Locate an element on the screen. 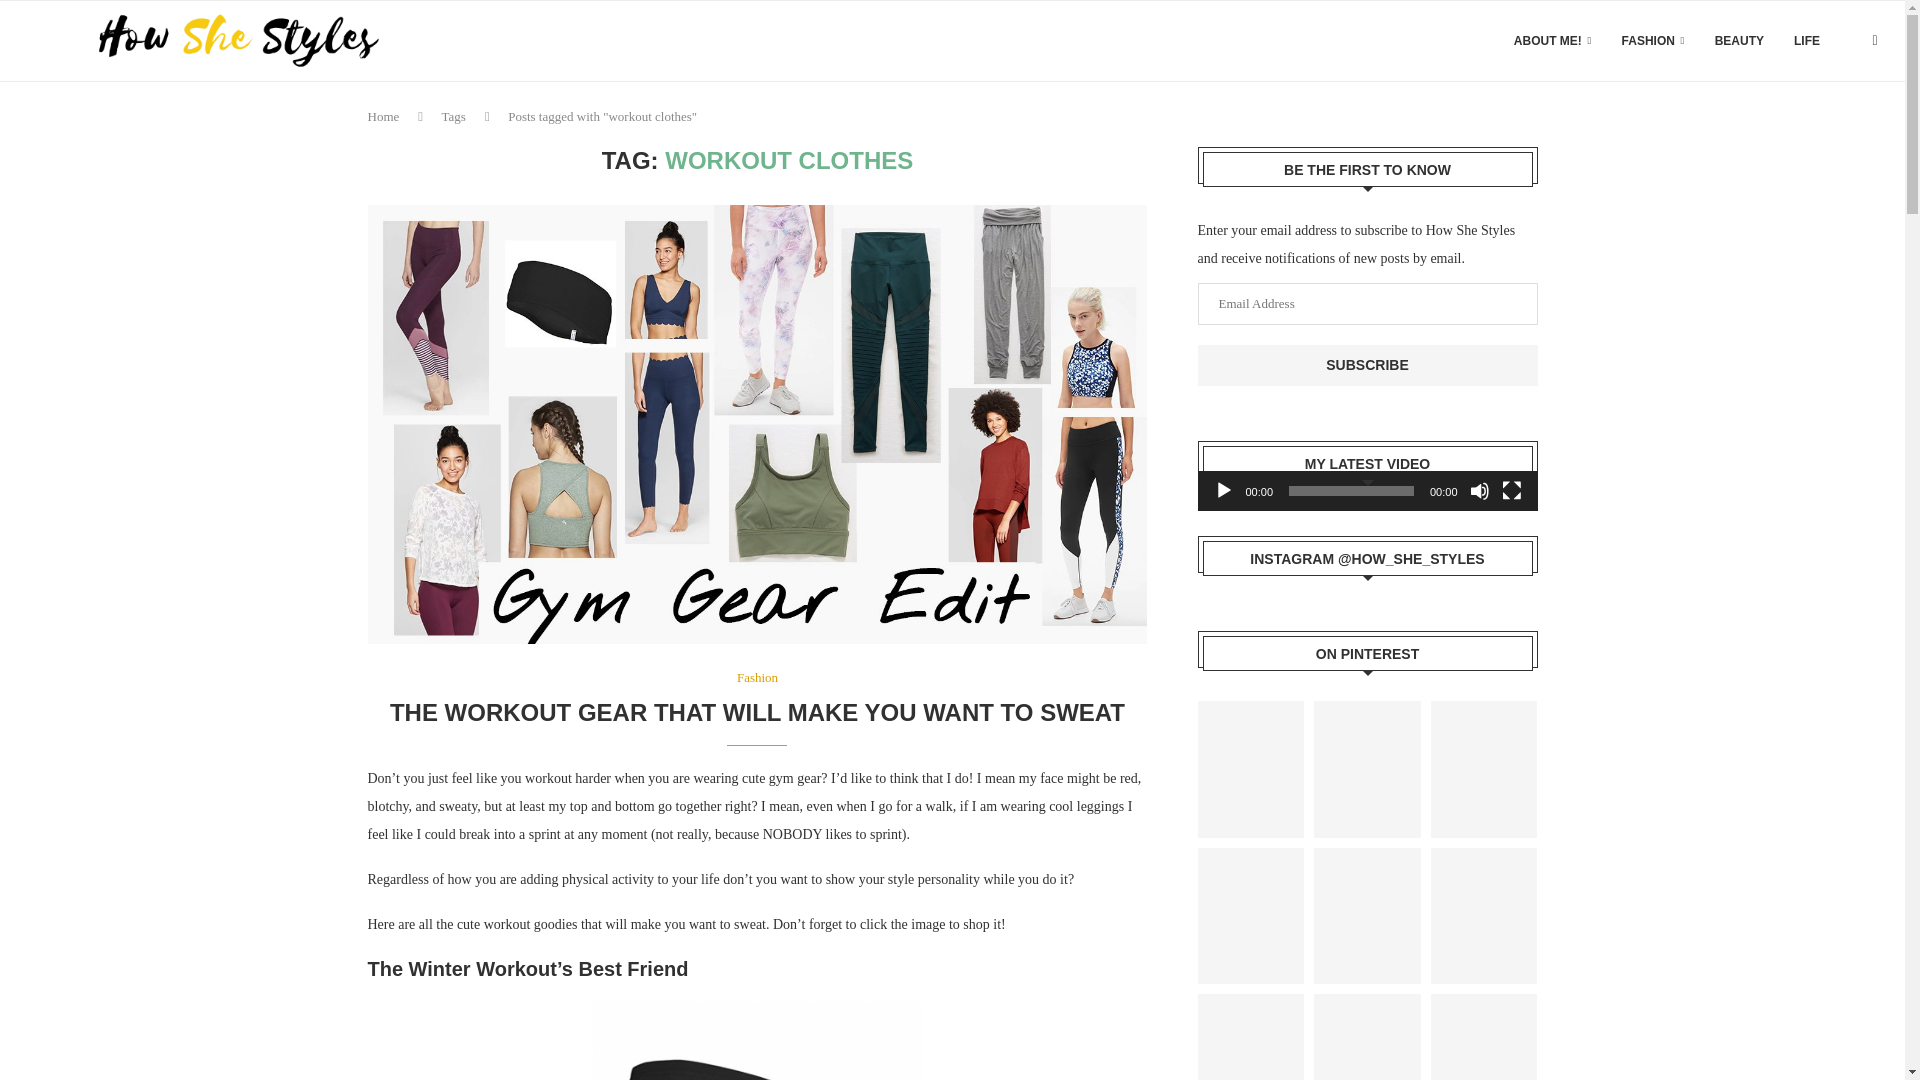 This screenshot has height=1080, width=1920. Fashion is located at coordinates (757, 677).